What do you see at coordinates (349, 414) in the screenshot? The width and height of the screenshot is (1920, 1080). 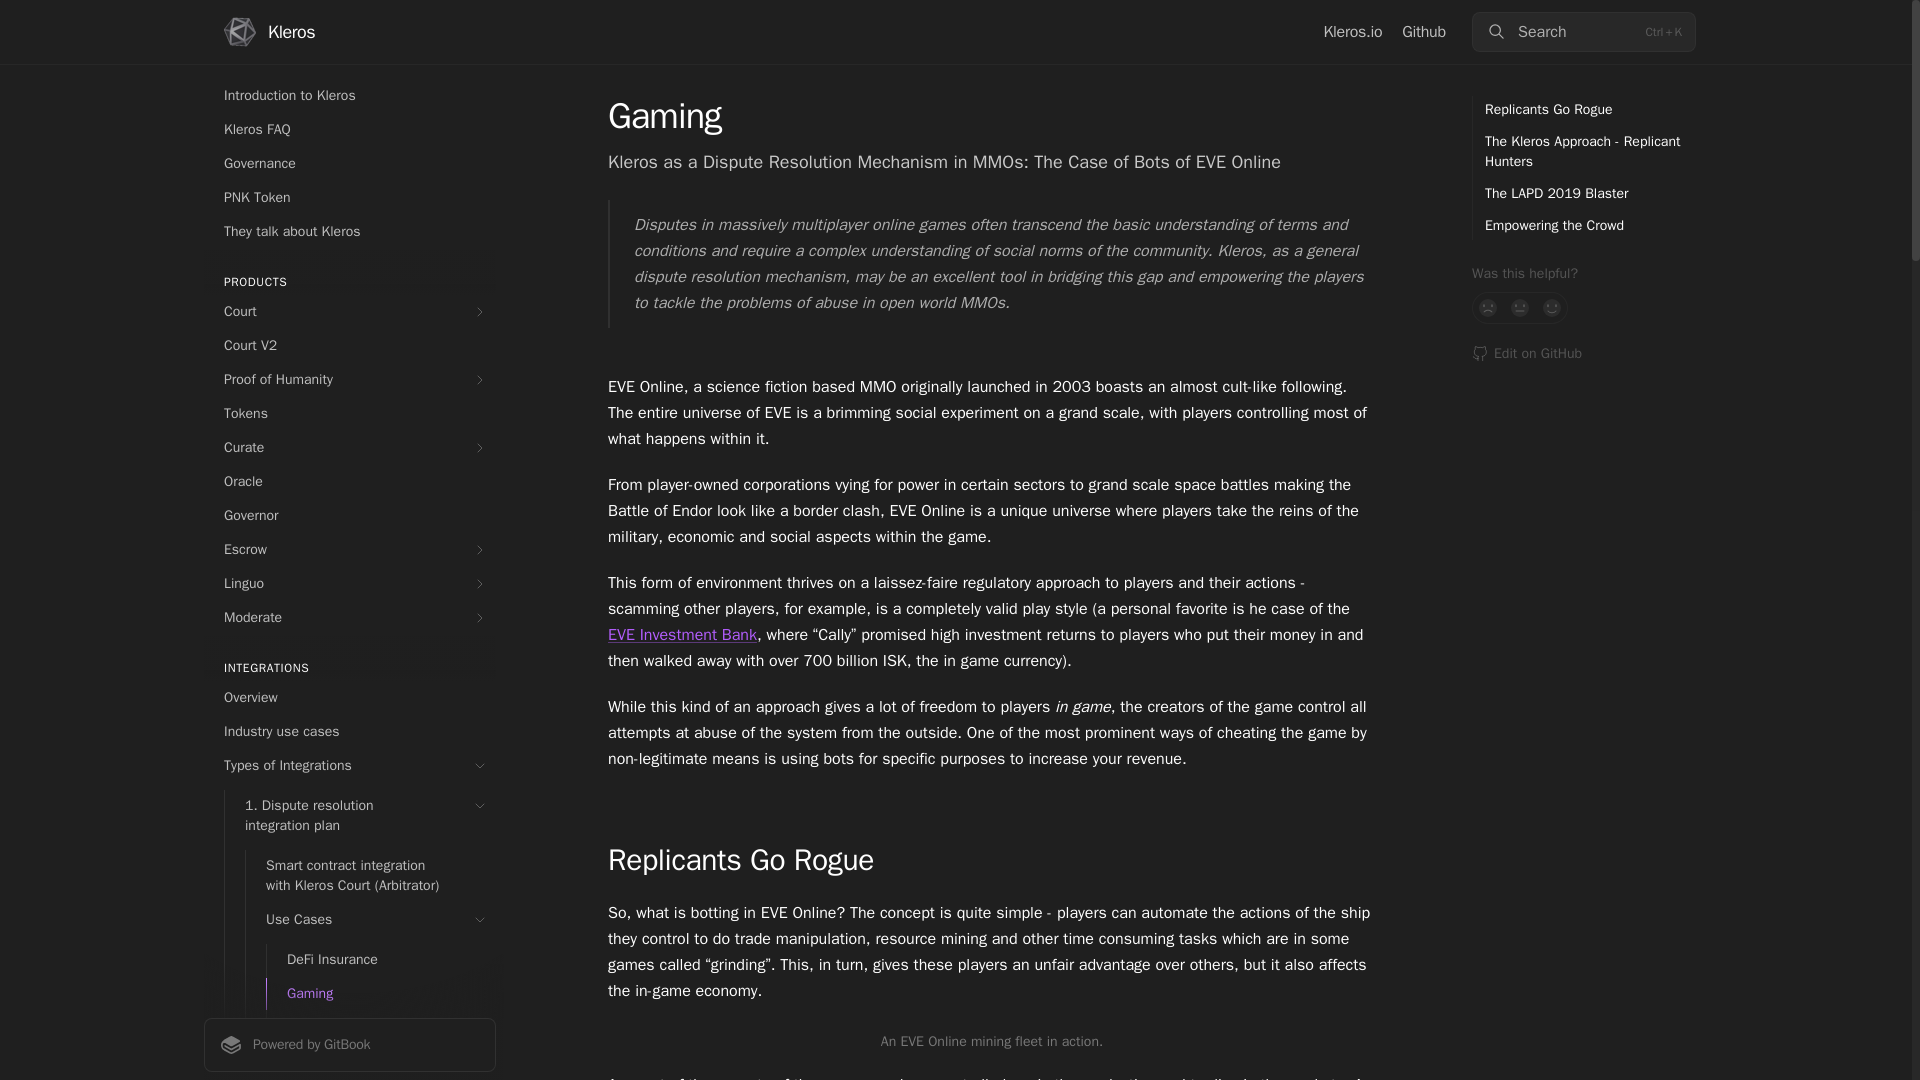 I see `Tokens` at bounding box center [349, 414].